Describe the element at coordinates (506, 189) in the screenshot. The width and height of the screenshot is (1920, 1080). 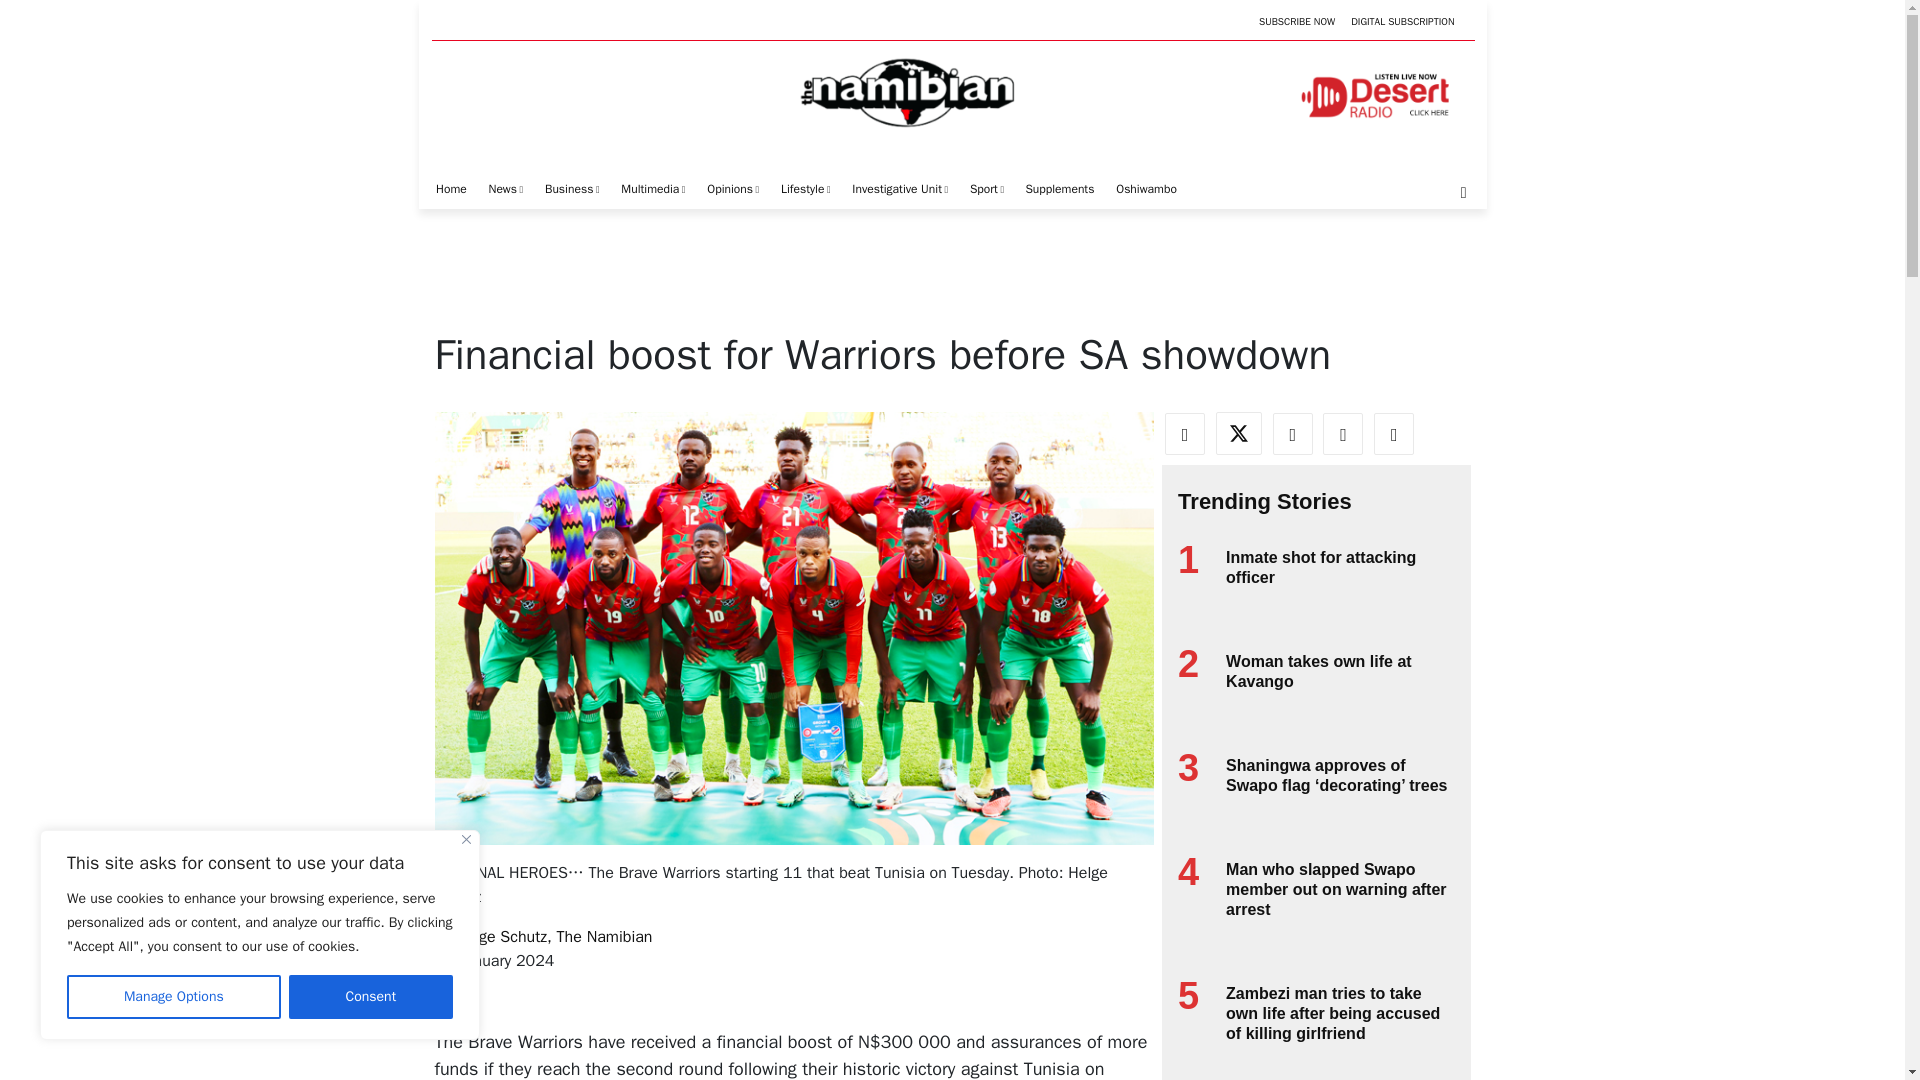
I see `News` at that location.